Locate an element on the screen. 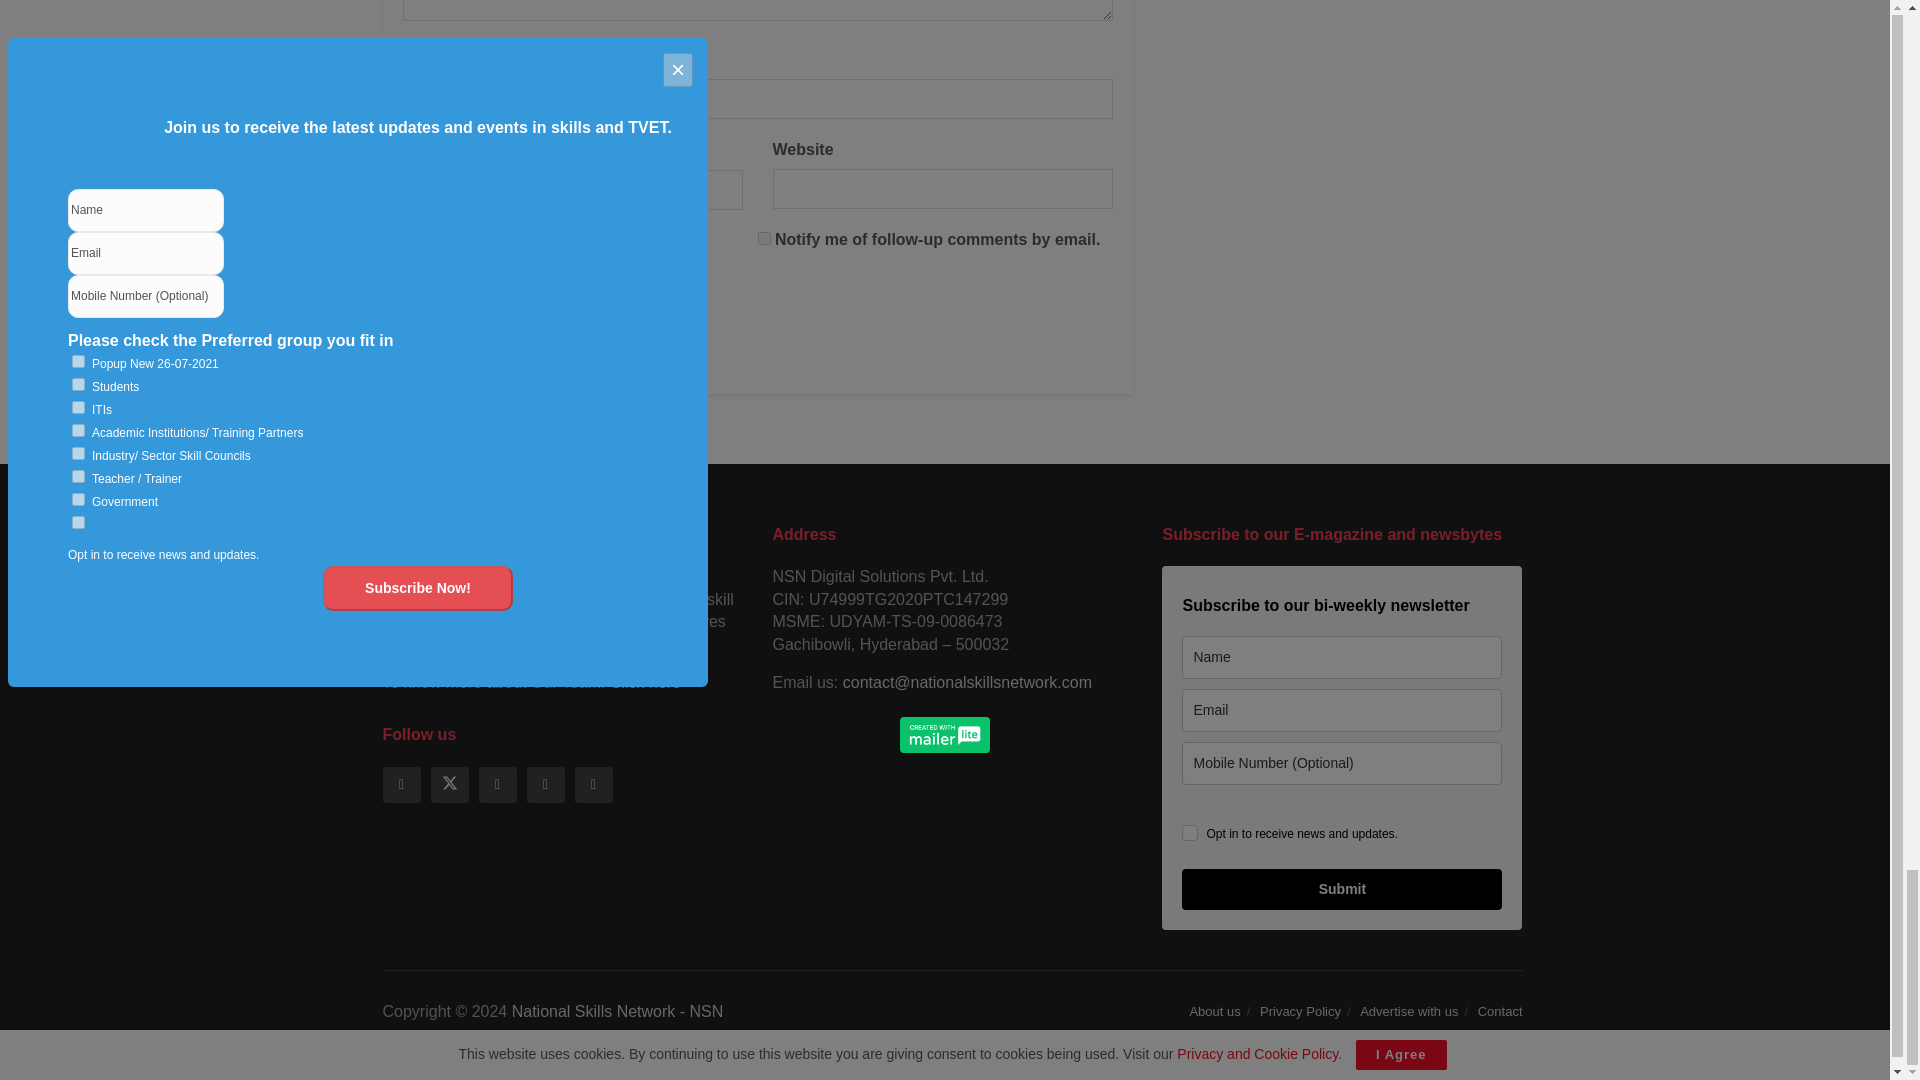 The image size is (1920, 1080). Post Comment is located at coordinates (480, 334).